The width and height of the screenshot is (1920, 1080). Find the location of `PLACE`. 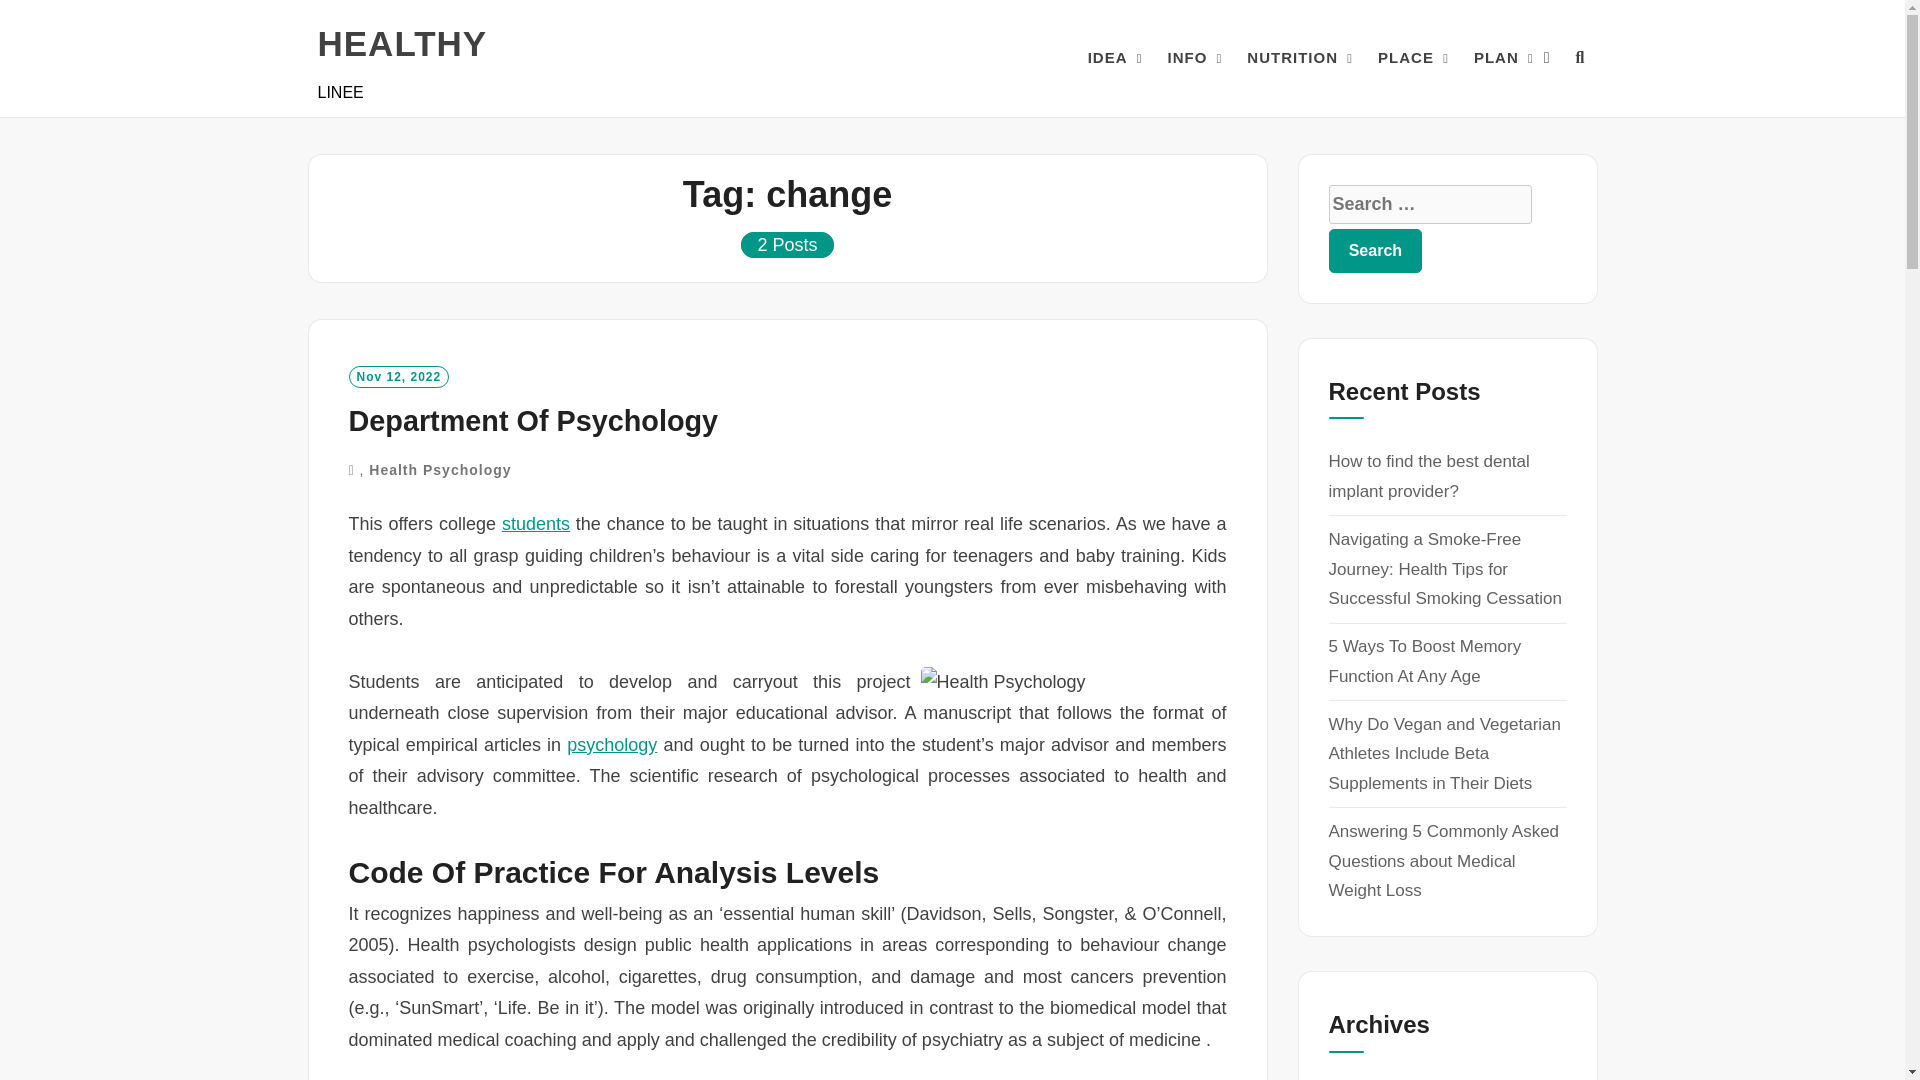

PLACE is located at coordinates (1406, 58).